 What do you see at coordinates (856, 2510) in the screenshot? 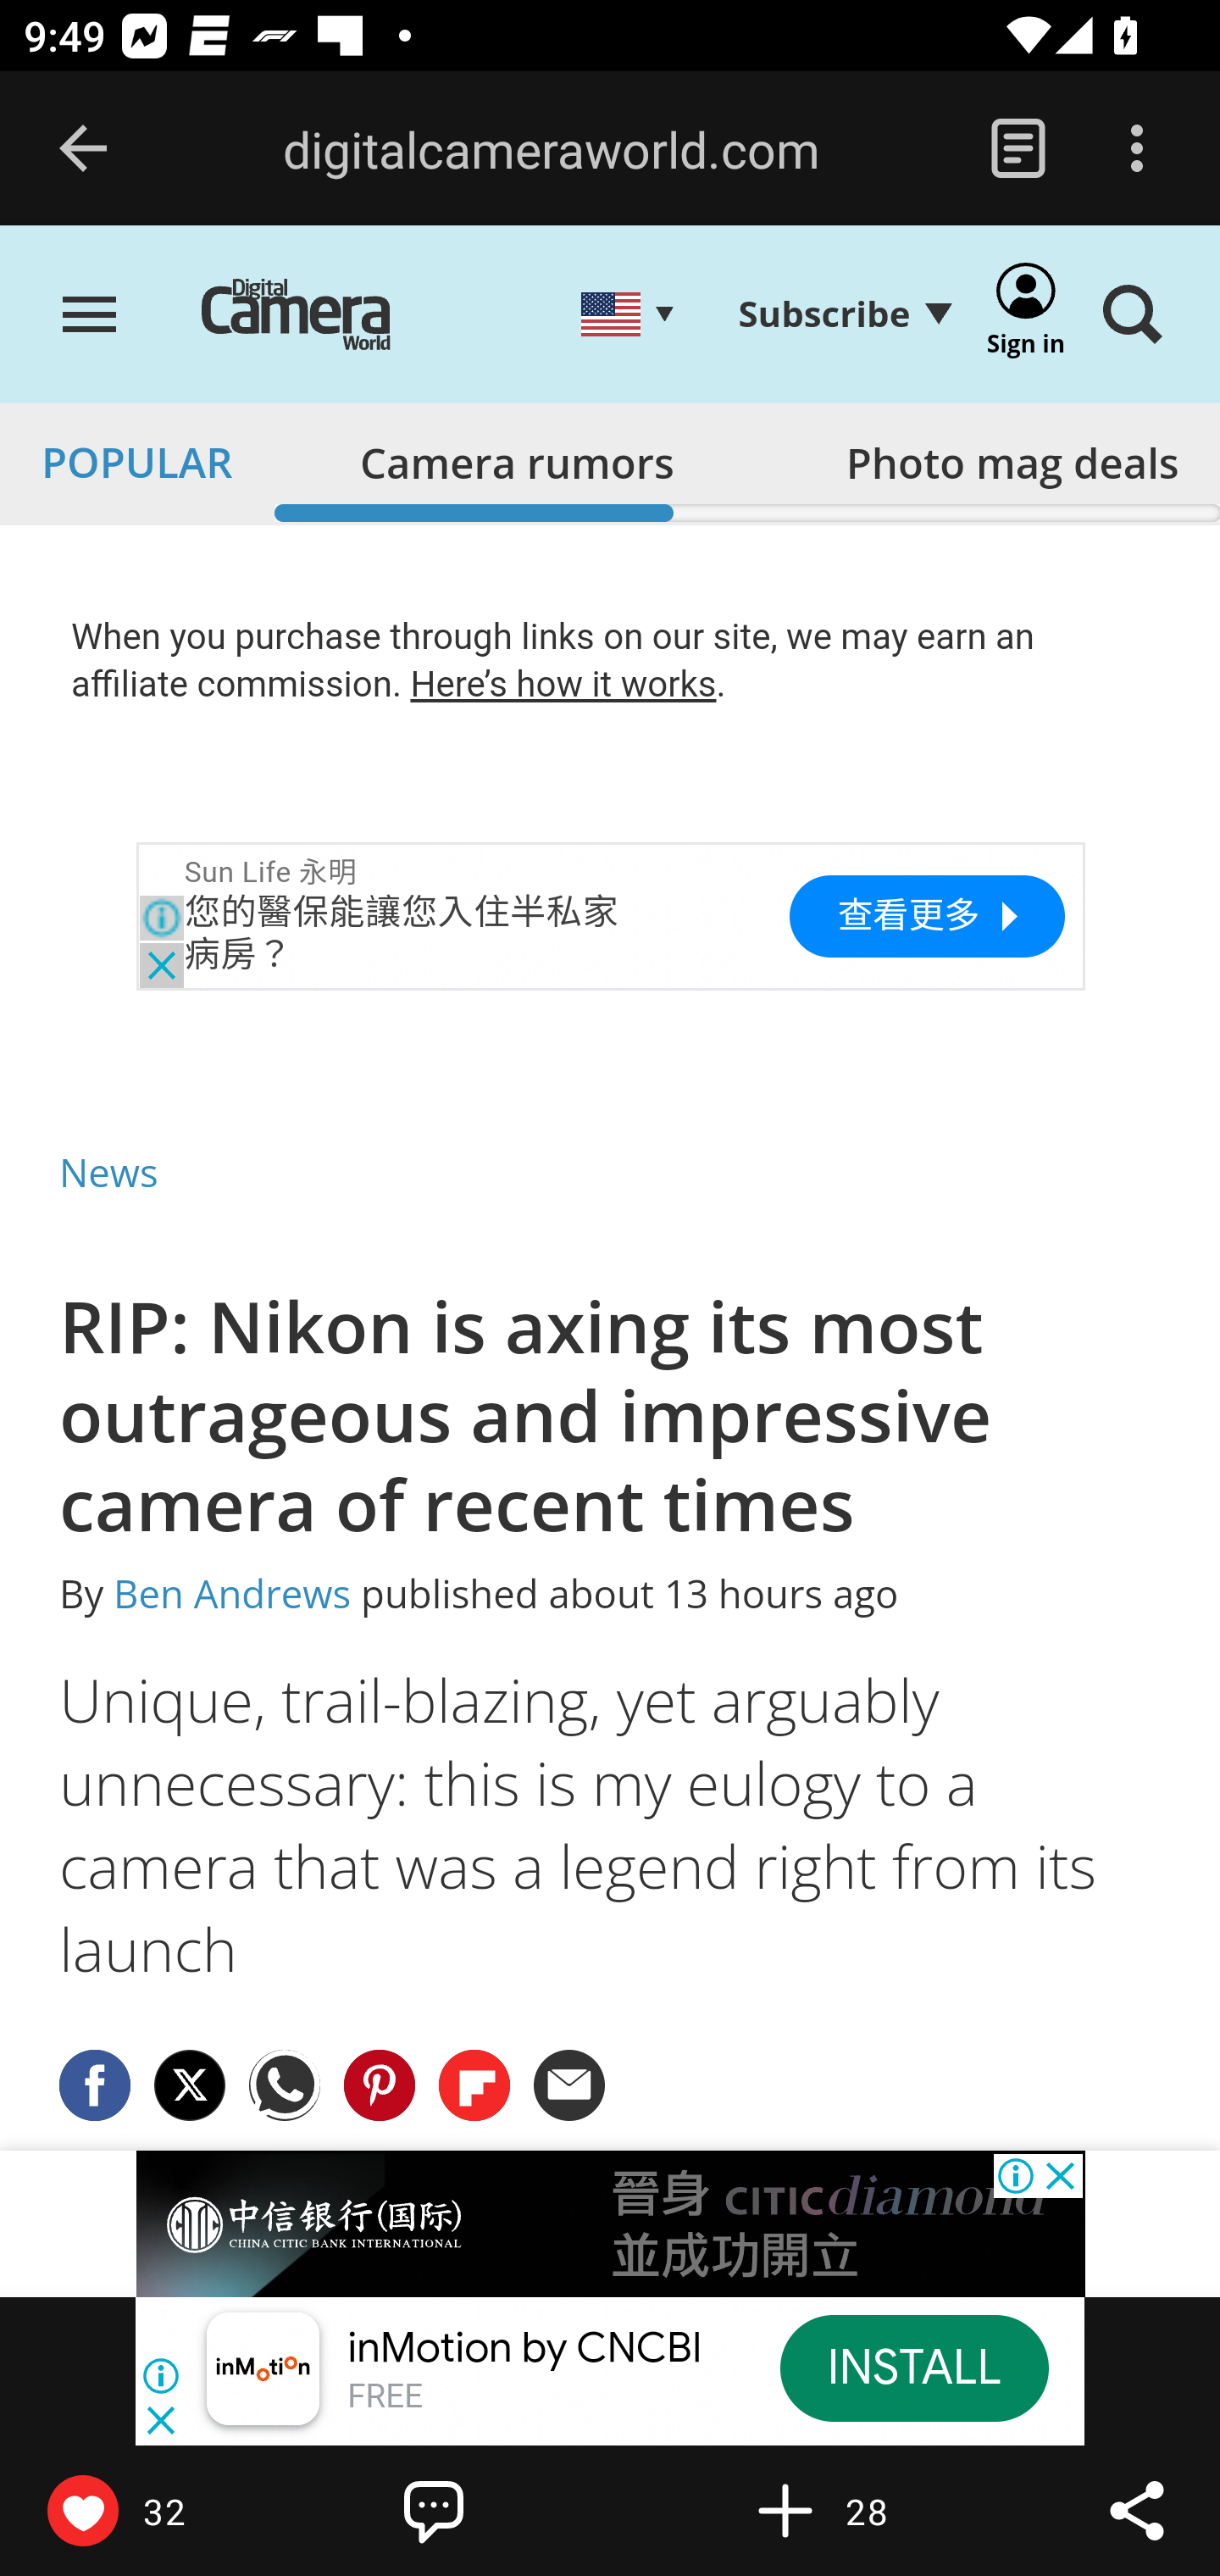
I see `Flip into Magazine 28` at bounding box center [856, 2510].